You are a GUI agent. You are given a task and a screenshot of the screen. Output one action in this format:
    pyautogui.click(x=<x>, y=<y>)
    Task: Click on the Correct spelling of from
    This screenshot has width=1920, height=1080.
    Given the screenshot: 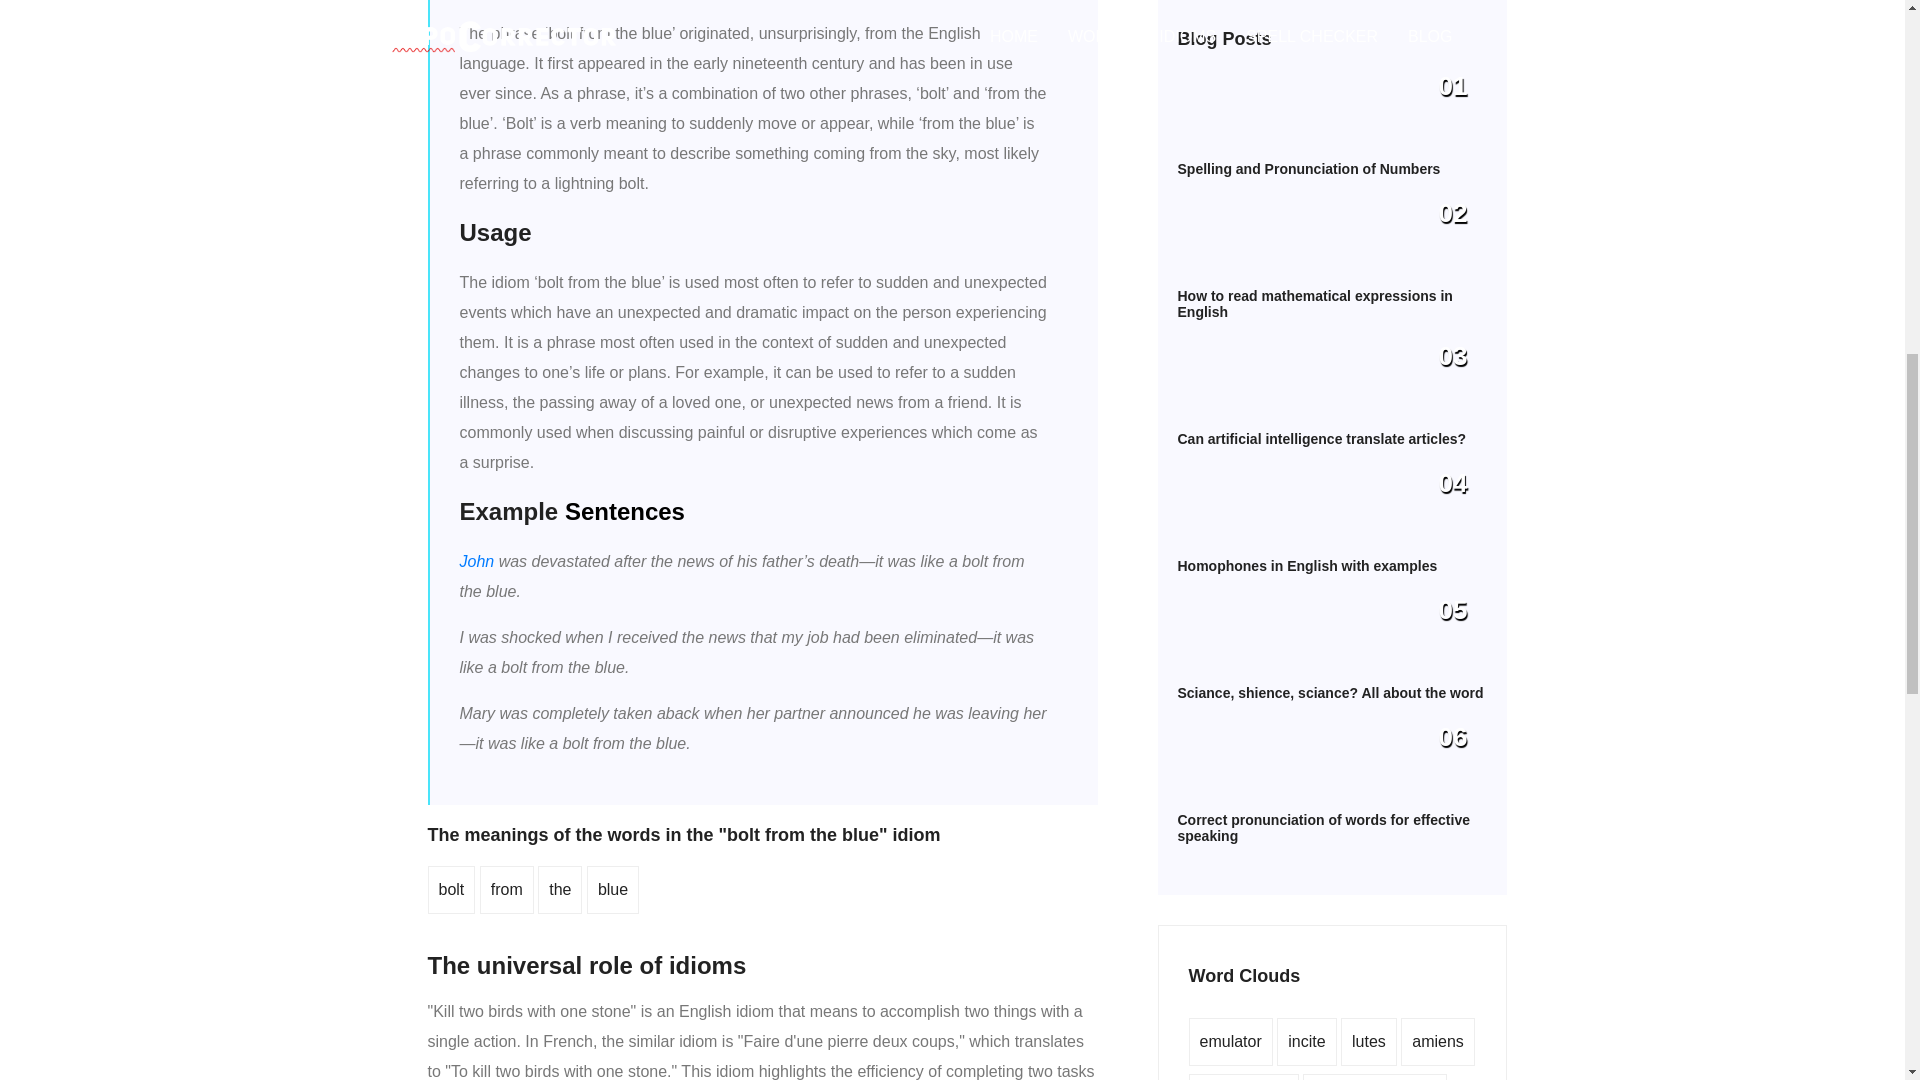 What is the action you would take?
    pyautogui.click(x=506, y=889)
    